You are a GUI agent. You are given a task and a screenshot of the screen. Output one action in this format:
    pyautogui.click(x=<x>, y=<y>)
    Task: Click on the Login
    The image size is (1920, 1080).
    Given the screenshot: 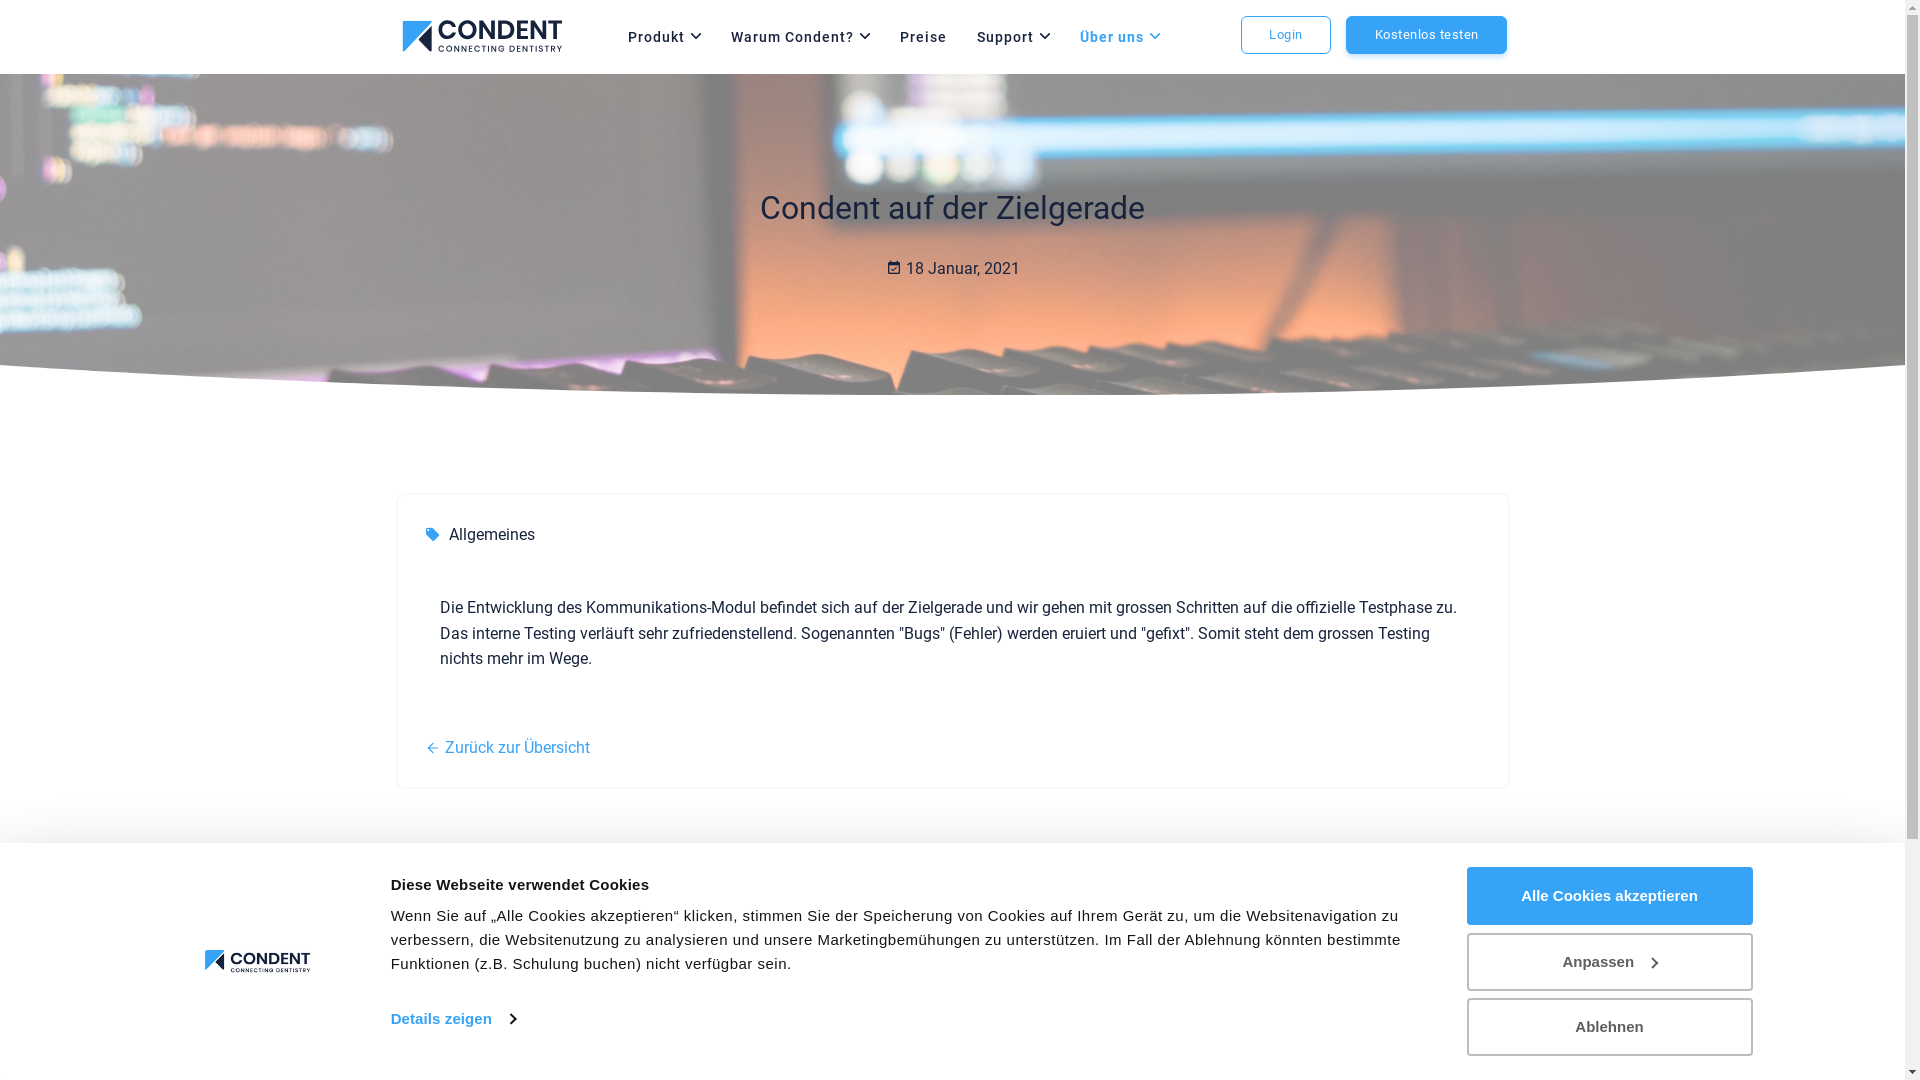 What is the action you would take?
    pyautogui.click(x=1286, y=35)
    